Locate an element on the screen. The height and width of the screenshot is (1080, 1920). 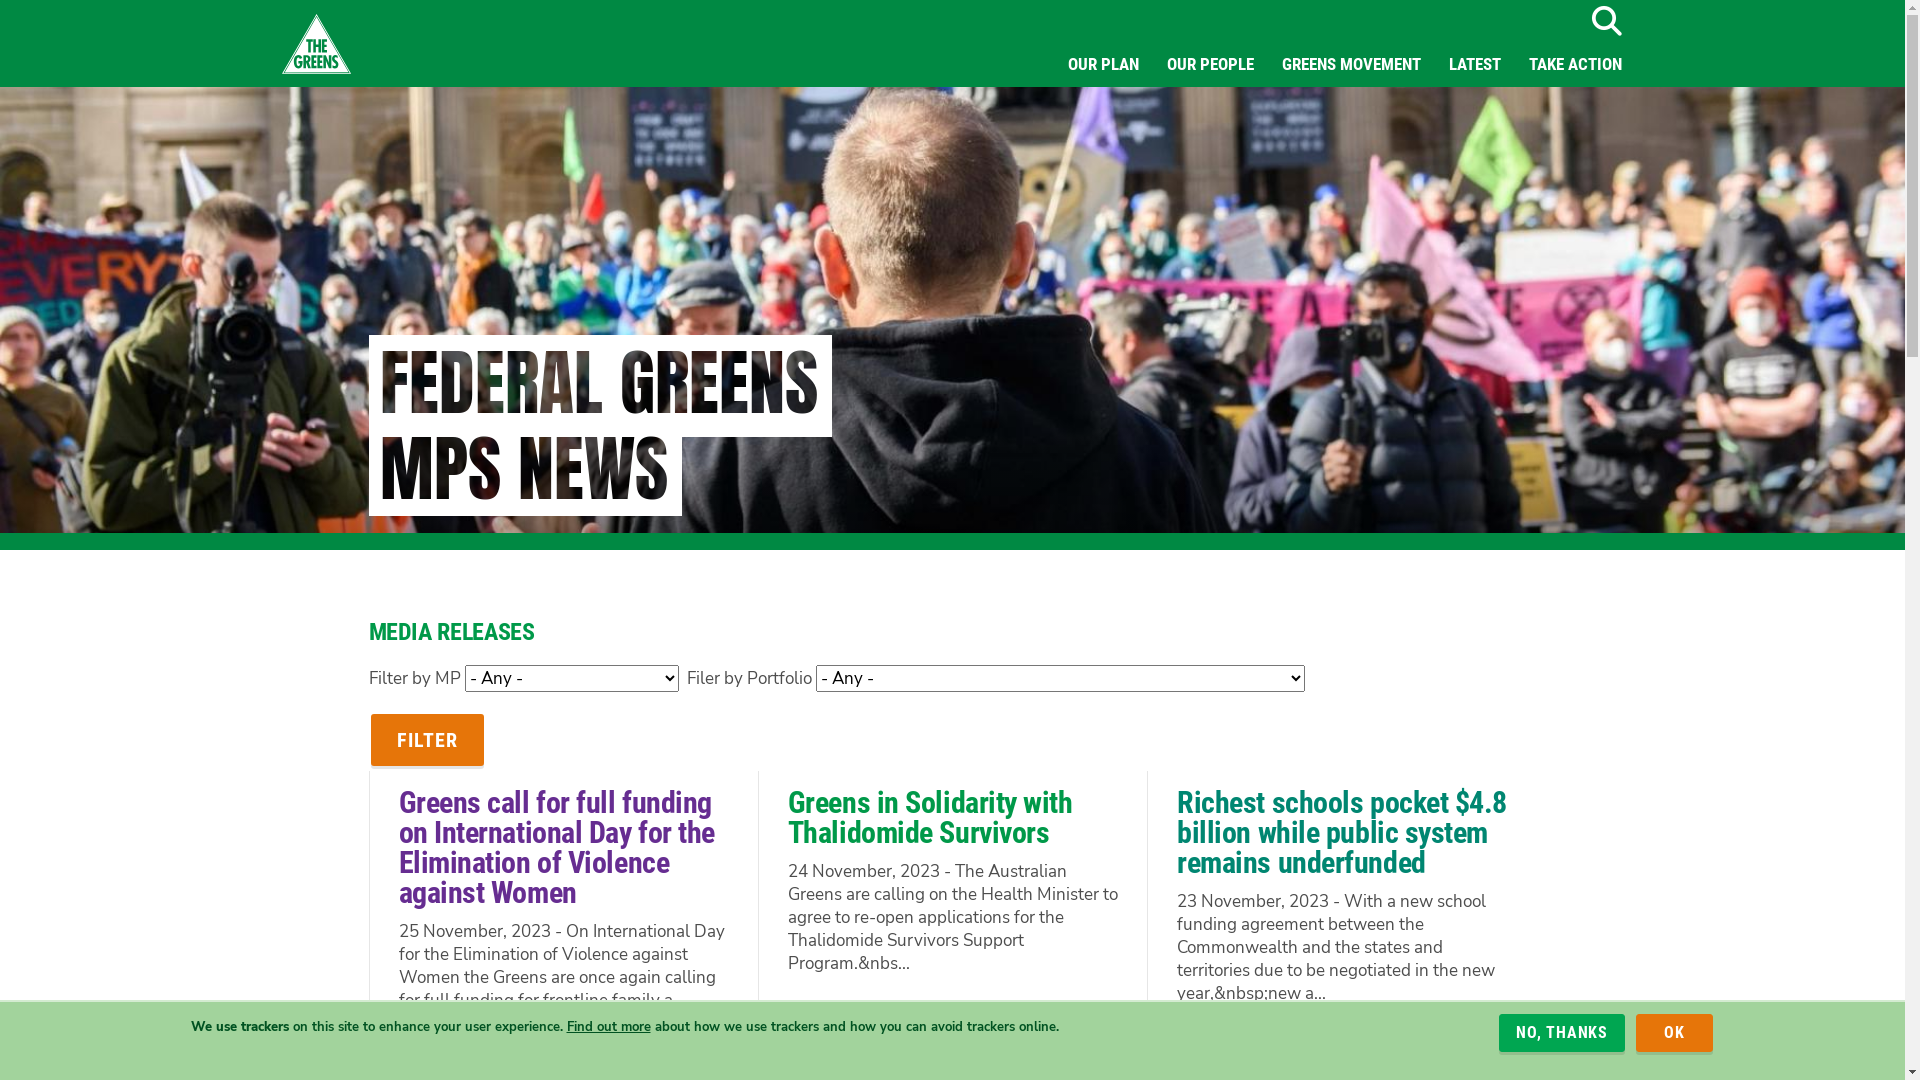
Skip to main content is located at coordinates (0, 0).